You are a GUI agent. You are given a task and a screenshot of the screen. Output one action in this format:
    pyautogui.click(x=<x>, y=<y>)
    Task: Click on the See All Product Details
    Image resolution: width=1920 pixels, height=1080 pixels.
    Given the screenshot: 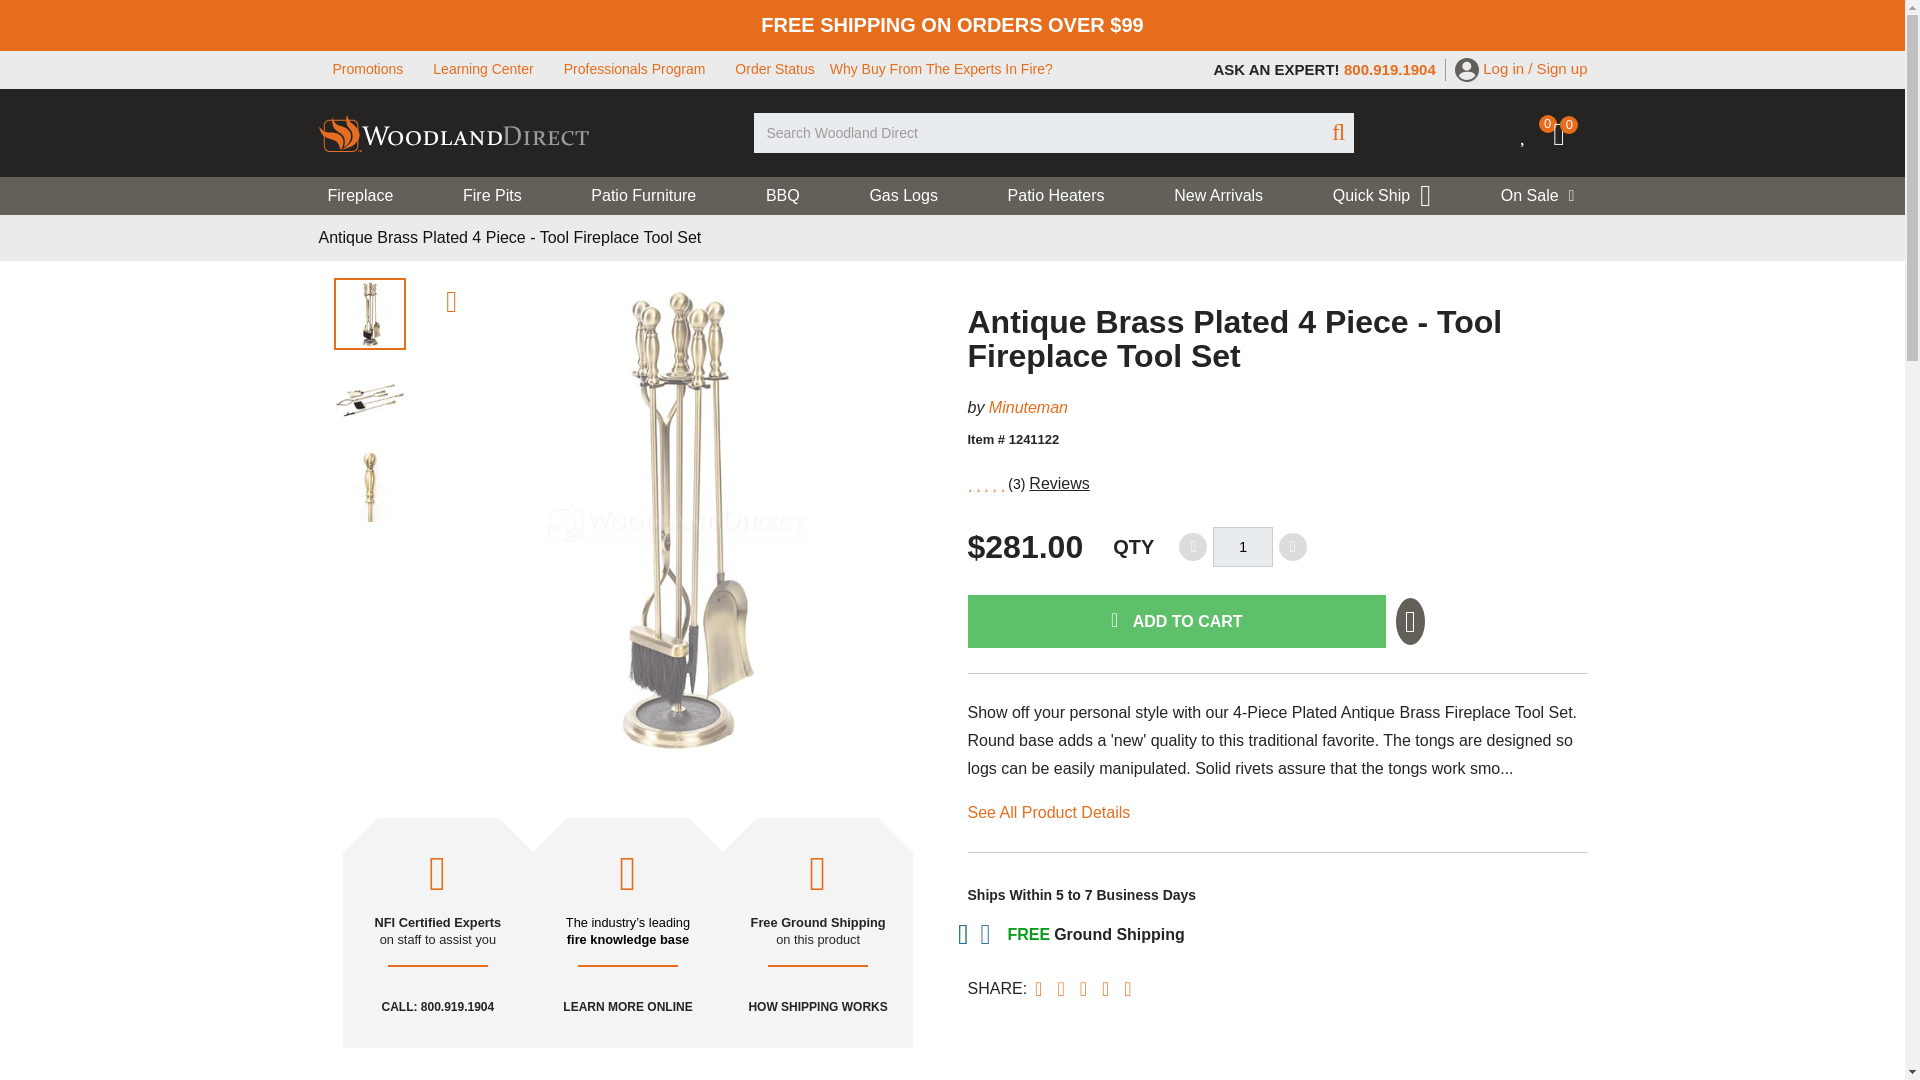 What is the action you would take?
    pyautogui.click(x=1048, y=812)
    